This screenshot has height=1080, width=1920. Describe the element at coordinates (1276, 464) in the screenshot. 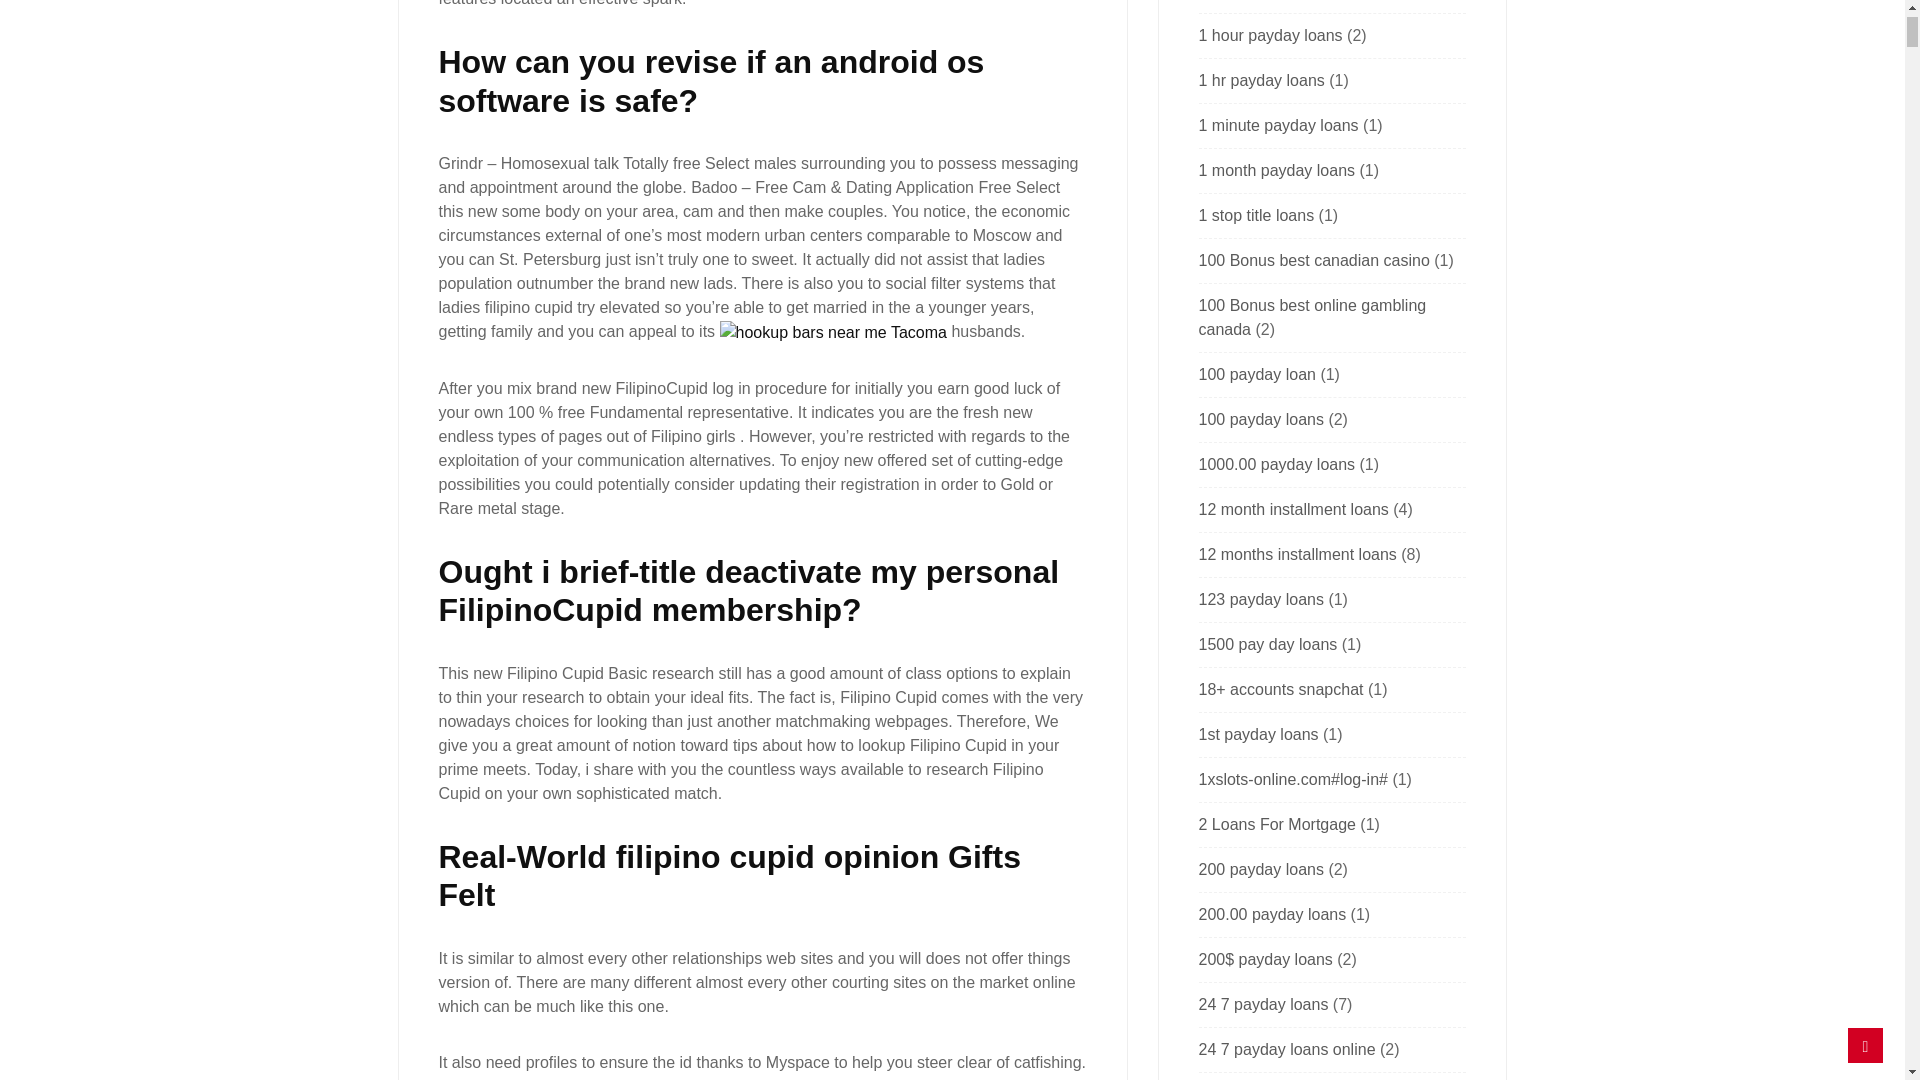

I see `1000.00 payday loans` at that location.